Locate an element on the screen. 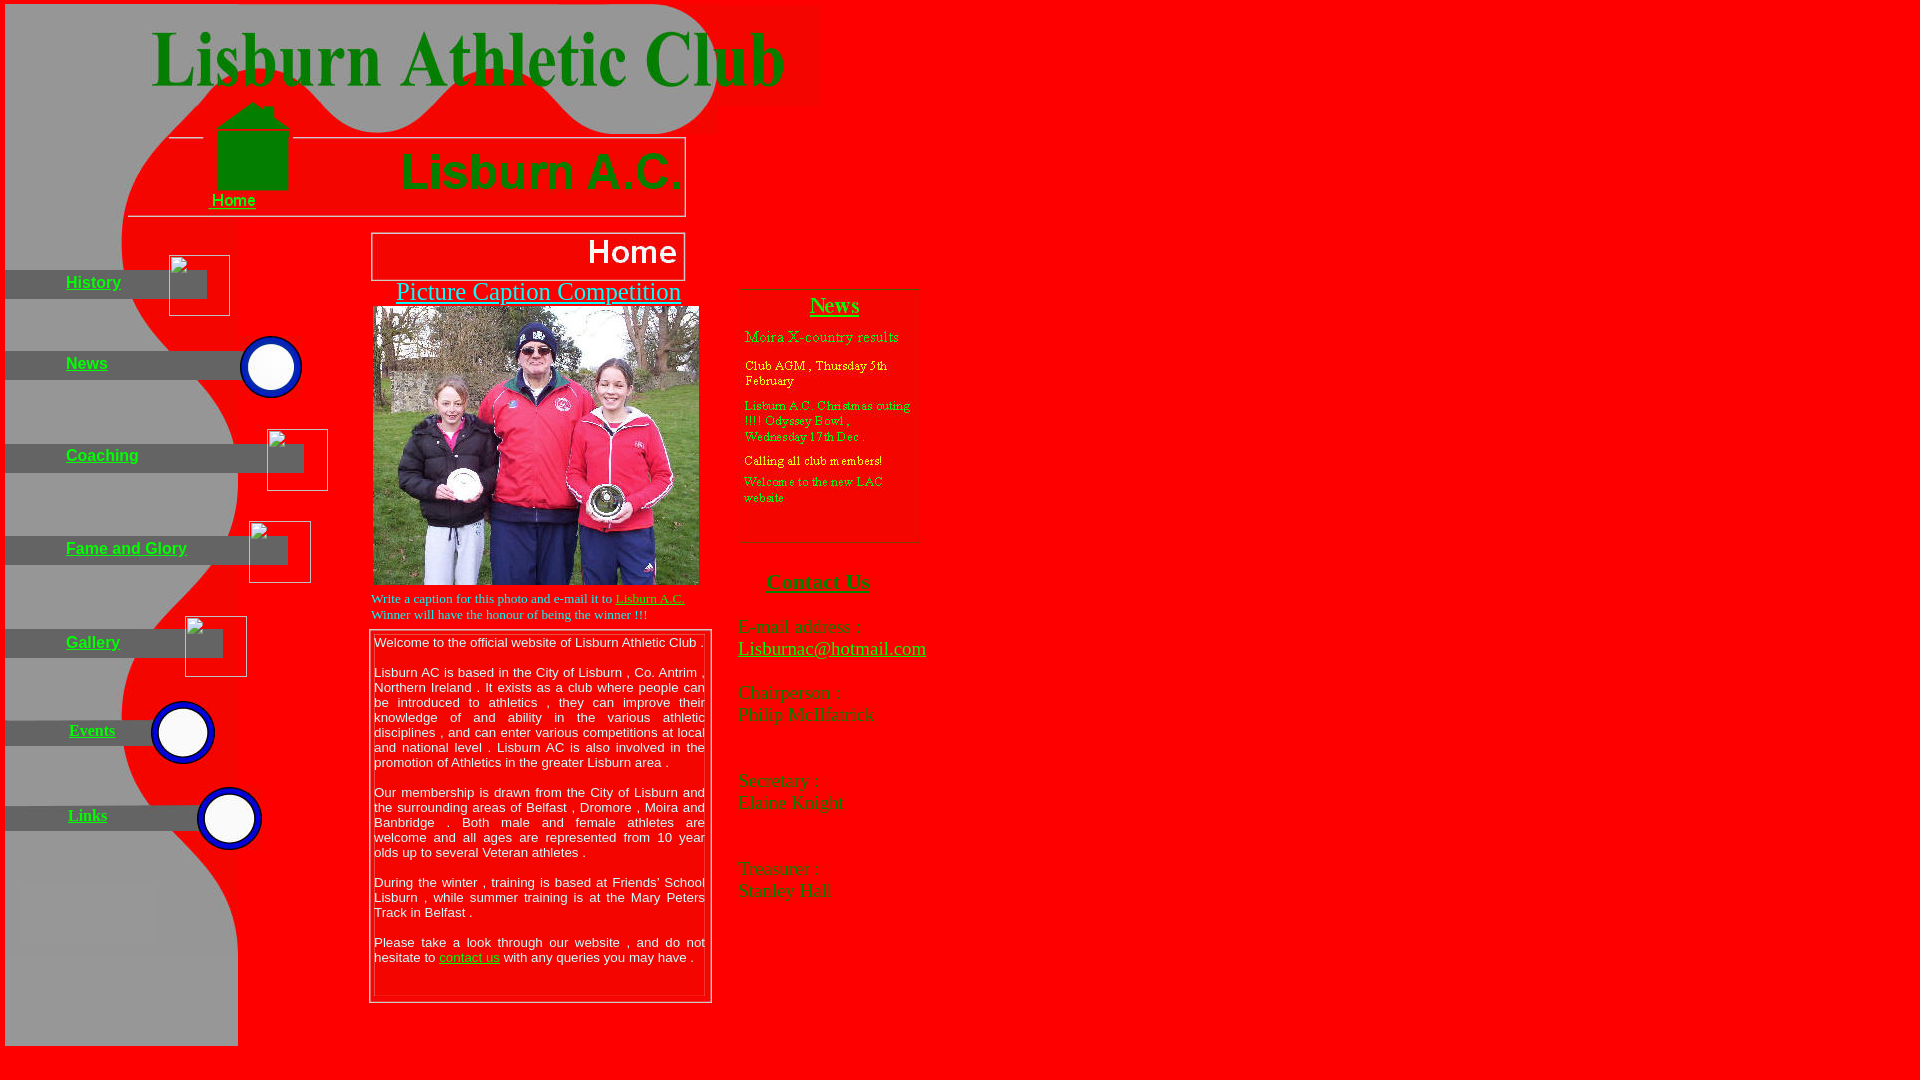 This screenshot has height=1080, width=1920. Fame and Glory is located at coordinates (126, 548).